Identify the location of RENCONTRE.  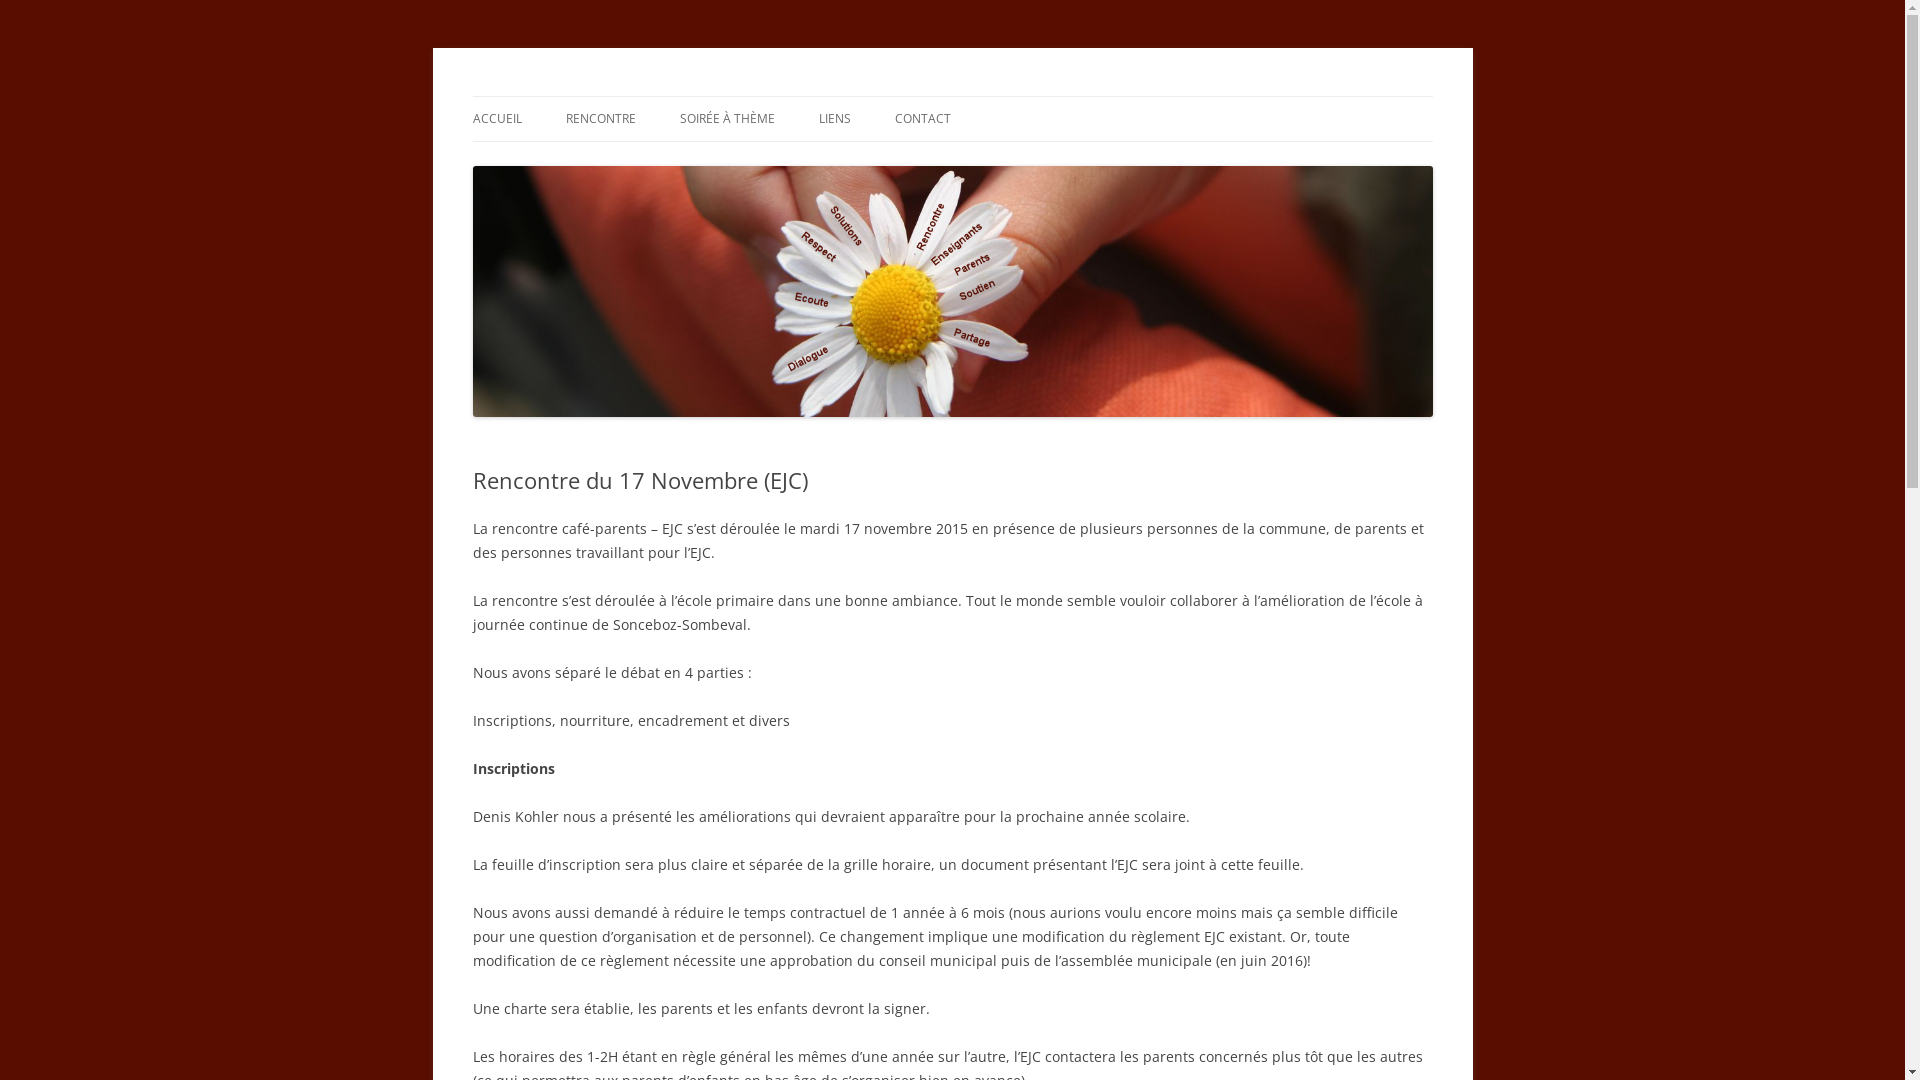
(601, 119).